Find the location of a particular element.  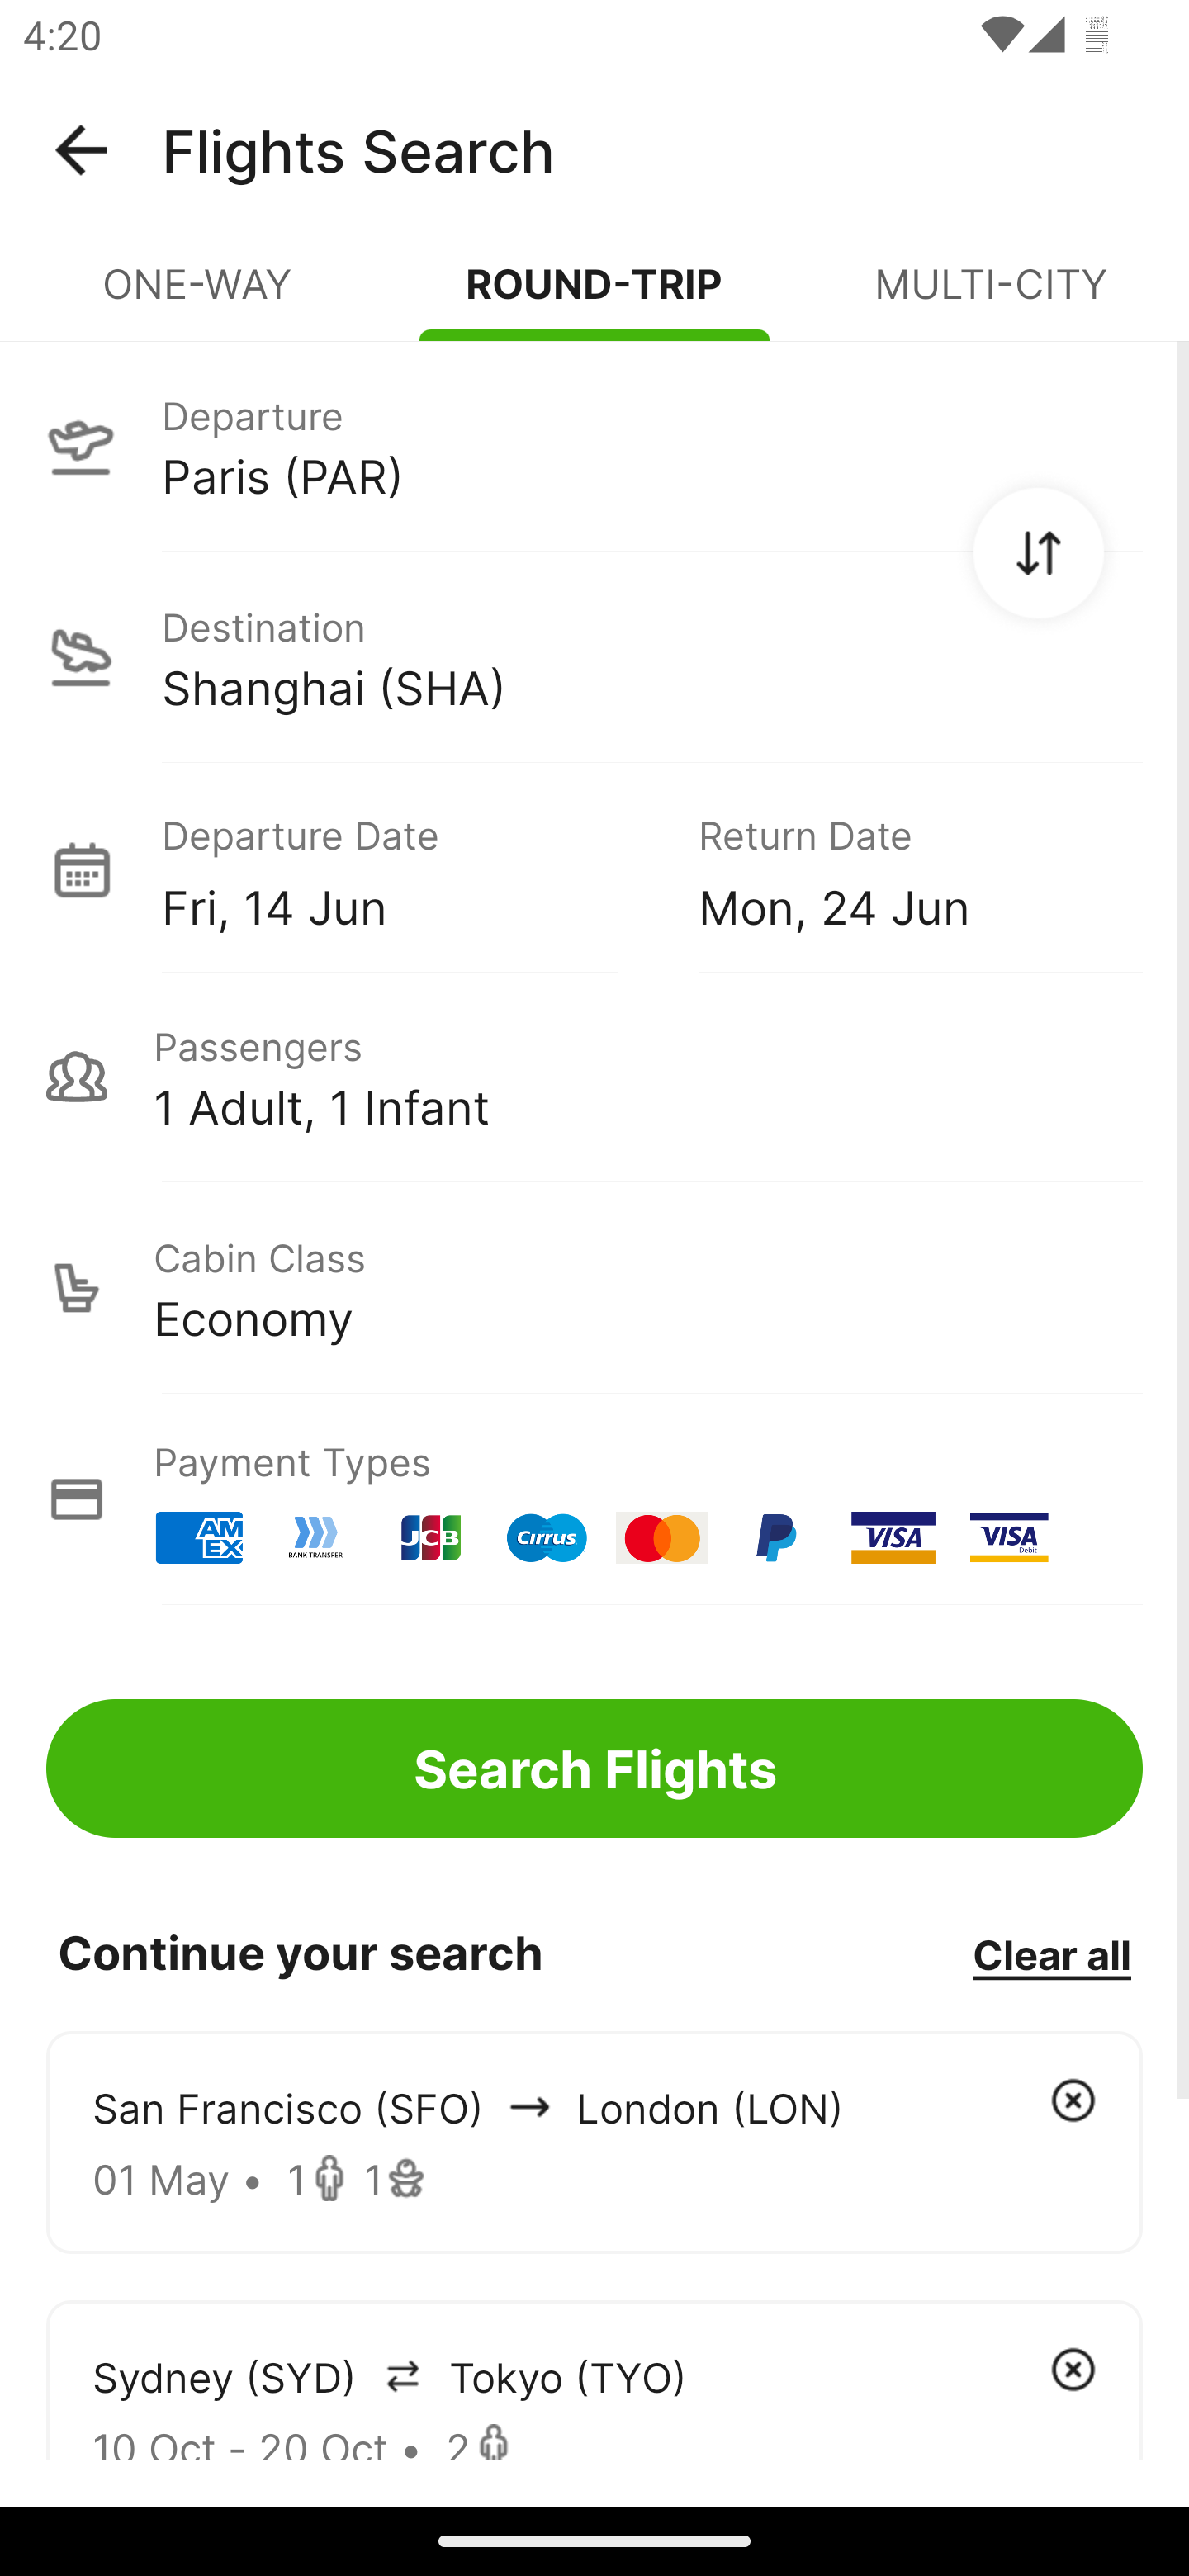

Destination Shanghai (SHA) is located at coordinates (594, 657).